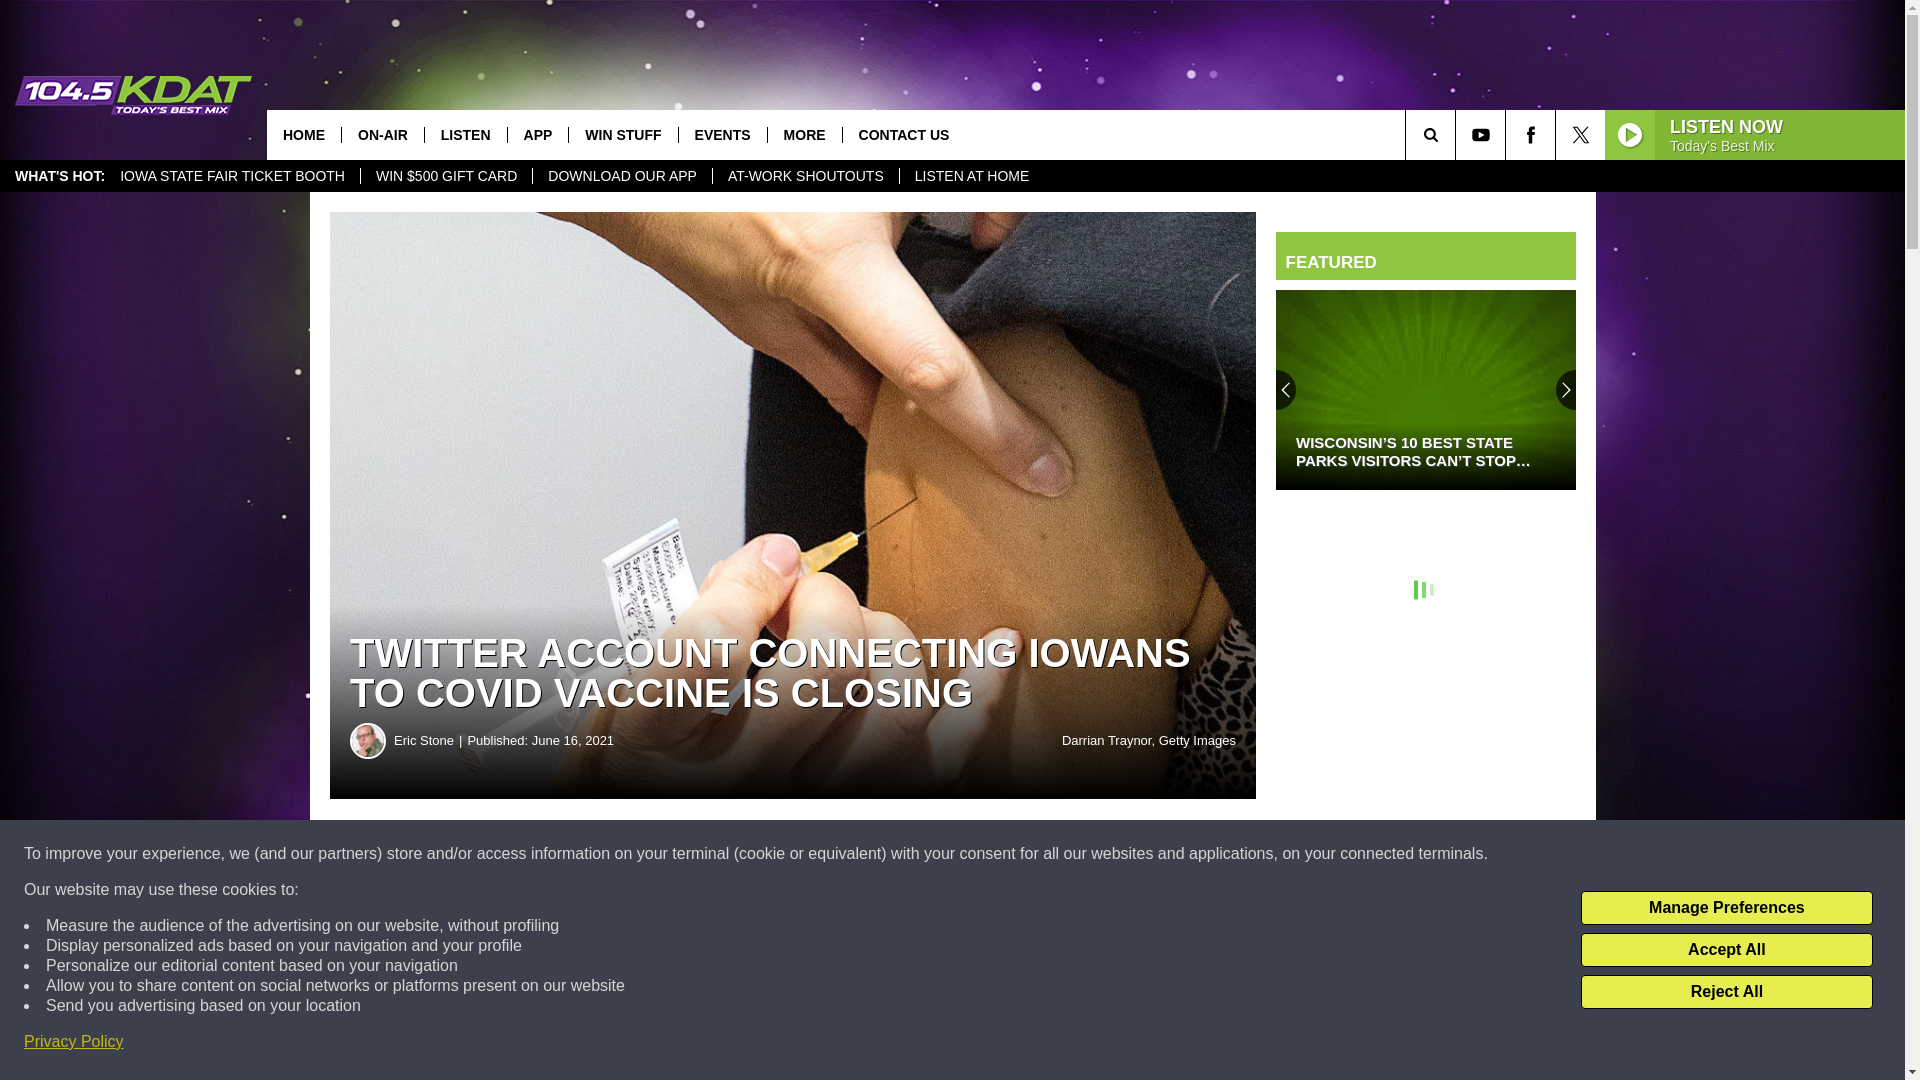 The width and height of the screenshot is (1920, 1080). I want to click on DOWNLOAD OUR APP, so click(622, 176).